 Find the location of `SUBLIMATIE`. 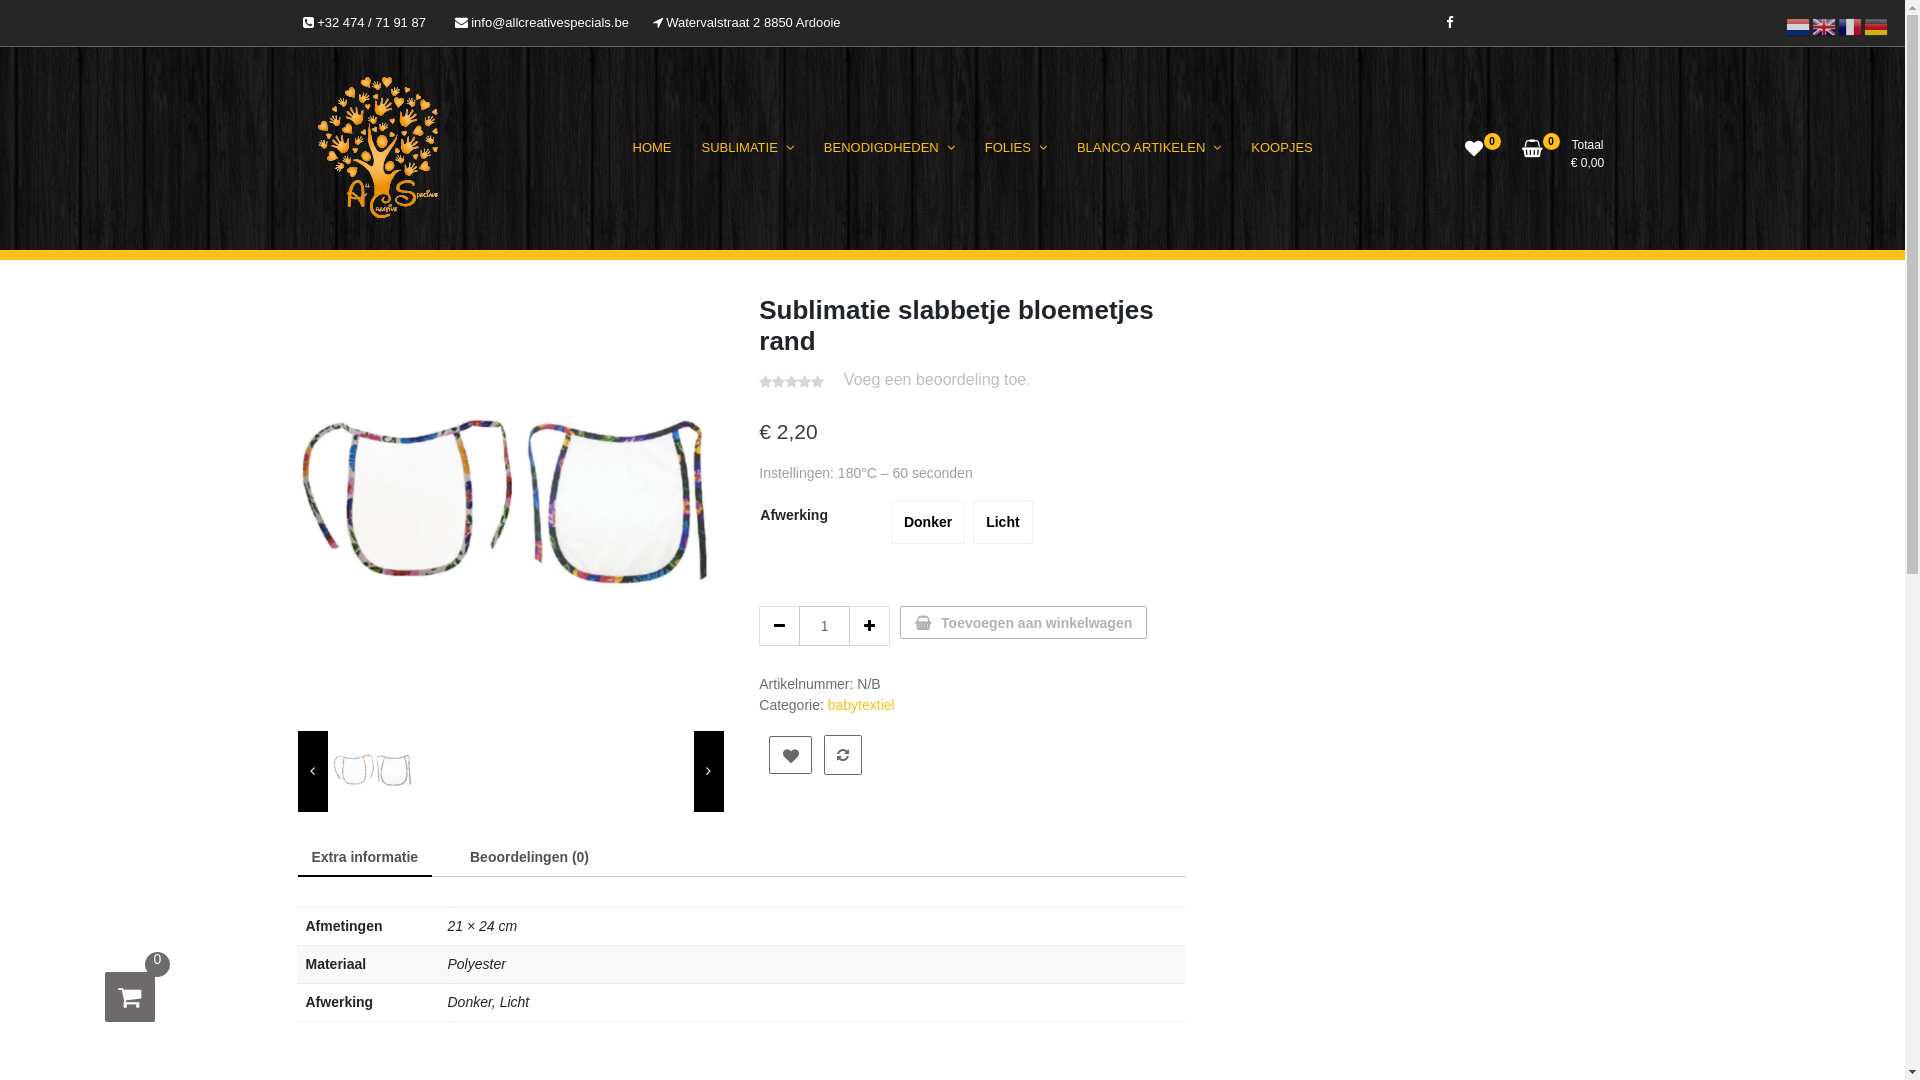

SUBLIMATIE is located at coordinates (747, 148).